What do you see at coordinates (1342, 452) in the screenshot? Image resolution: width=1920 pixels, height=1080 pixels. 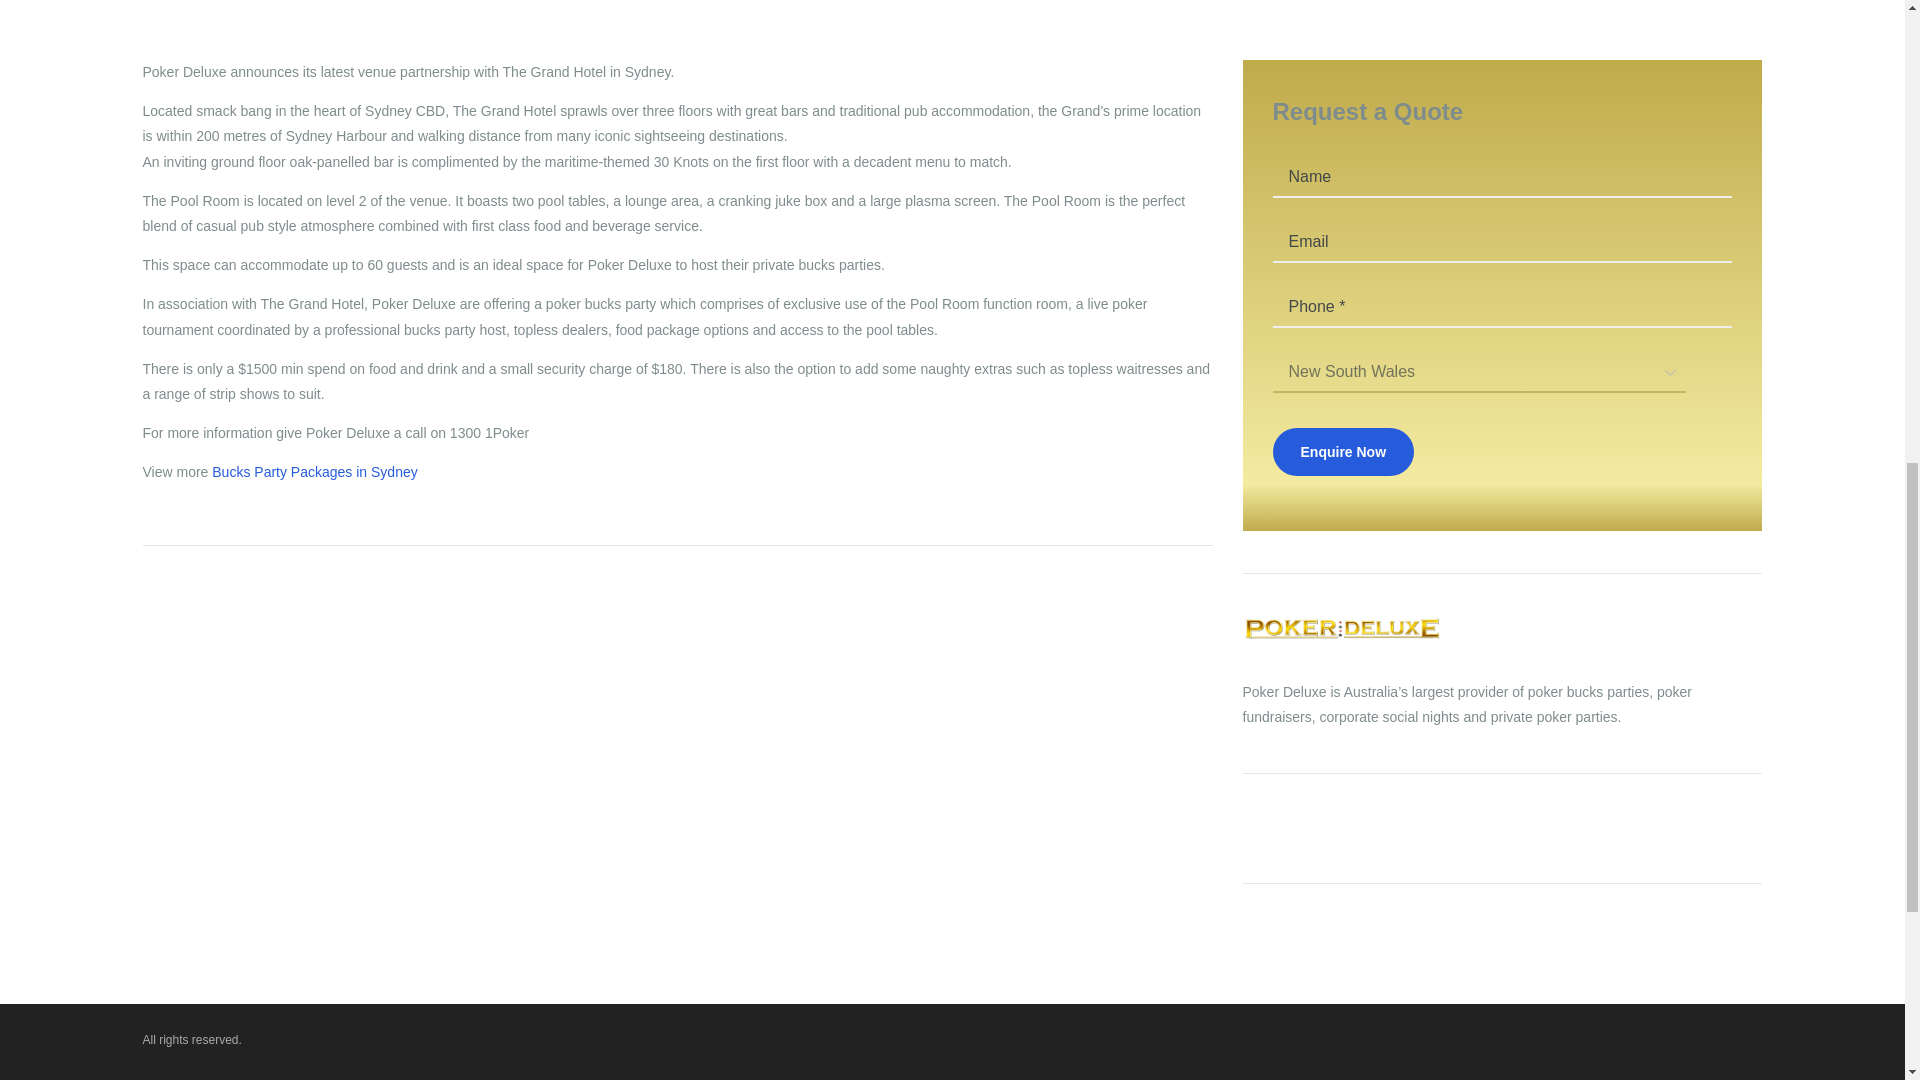 I see `Enquire Now` at bounding box center [1342, 452].